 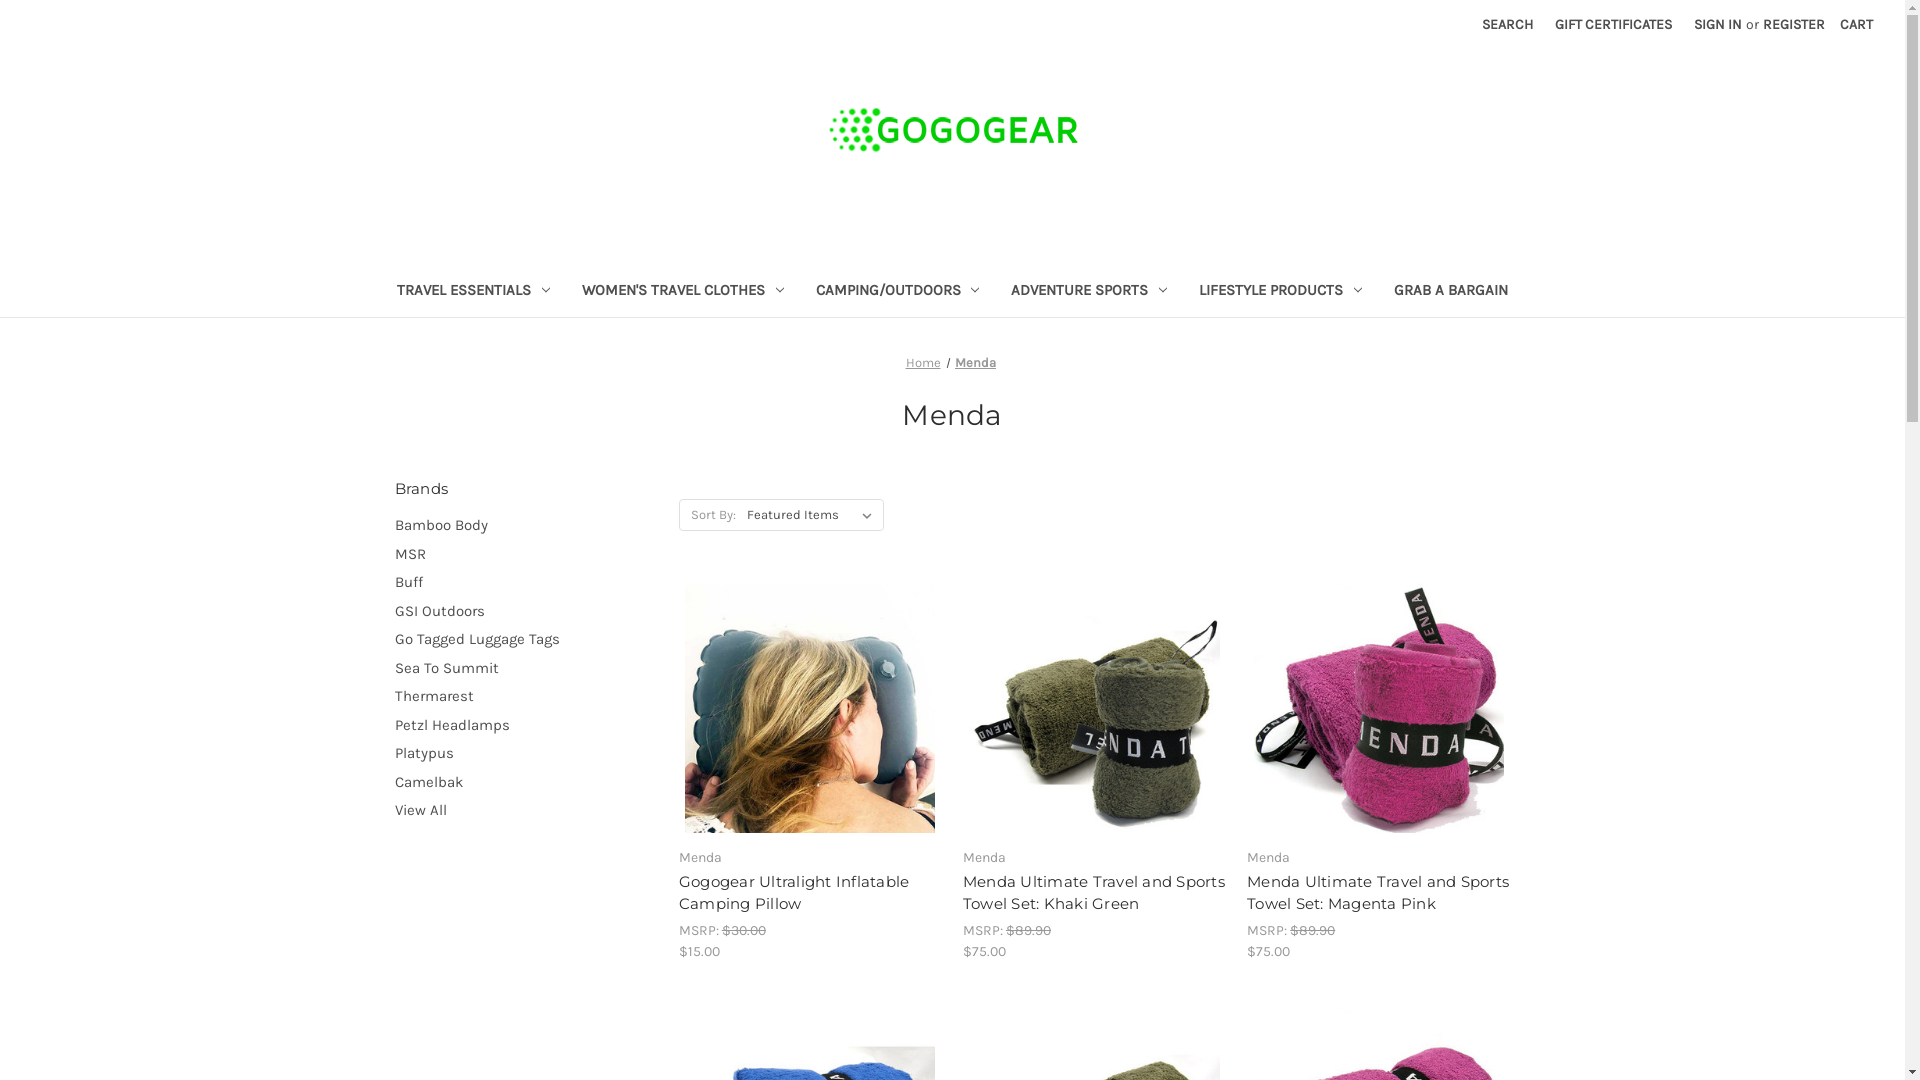 What do you see at coordinates (526, 554) in the screenshot?
I see `MSR` at bounding box center [526, 554].